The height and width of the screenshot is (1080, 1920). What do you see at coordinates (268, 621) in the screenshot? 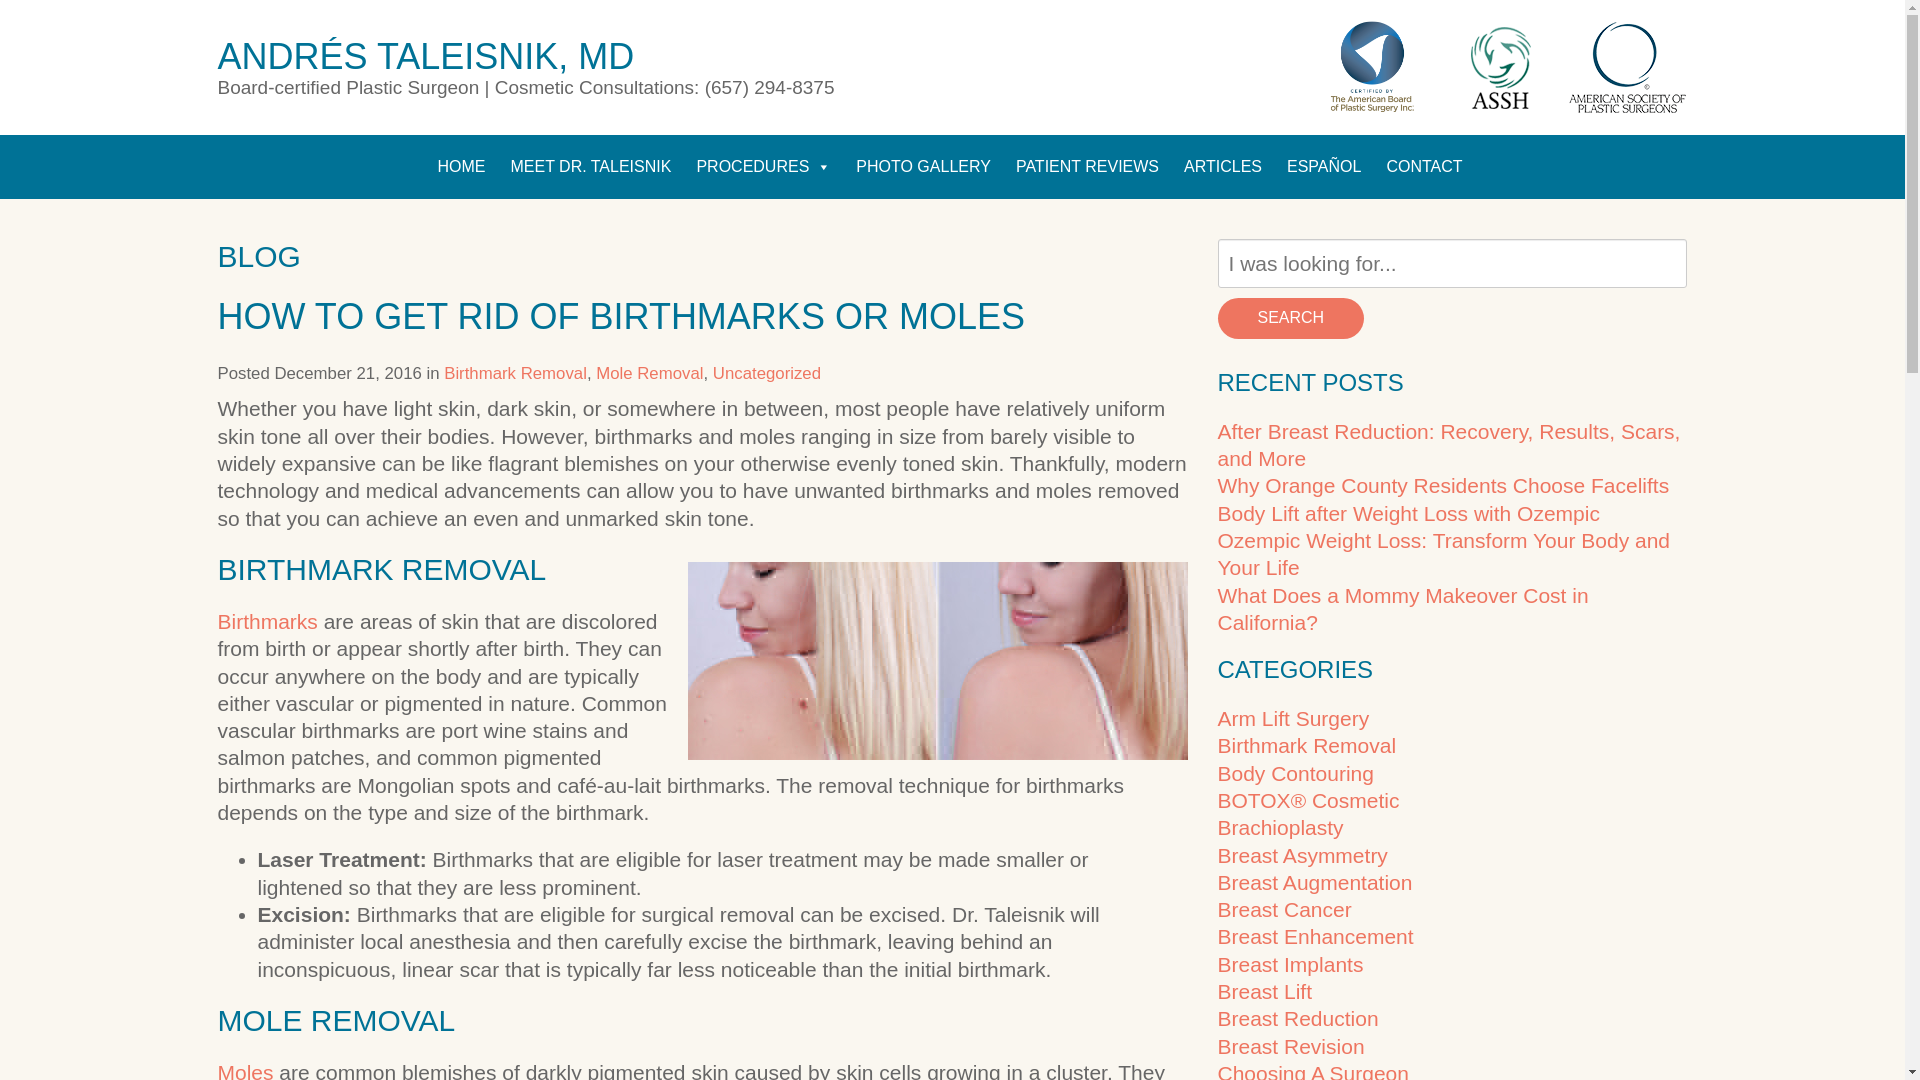
I see `Birthmarks` at bounding box center [268, 621].